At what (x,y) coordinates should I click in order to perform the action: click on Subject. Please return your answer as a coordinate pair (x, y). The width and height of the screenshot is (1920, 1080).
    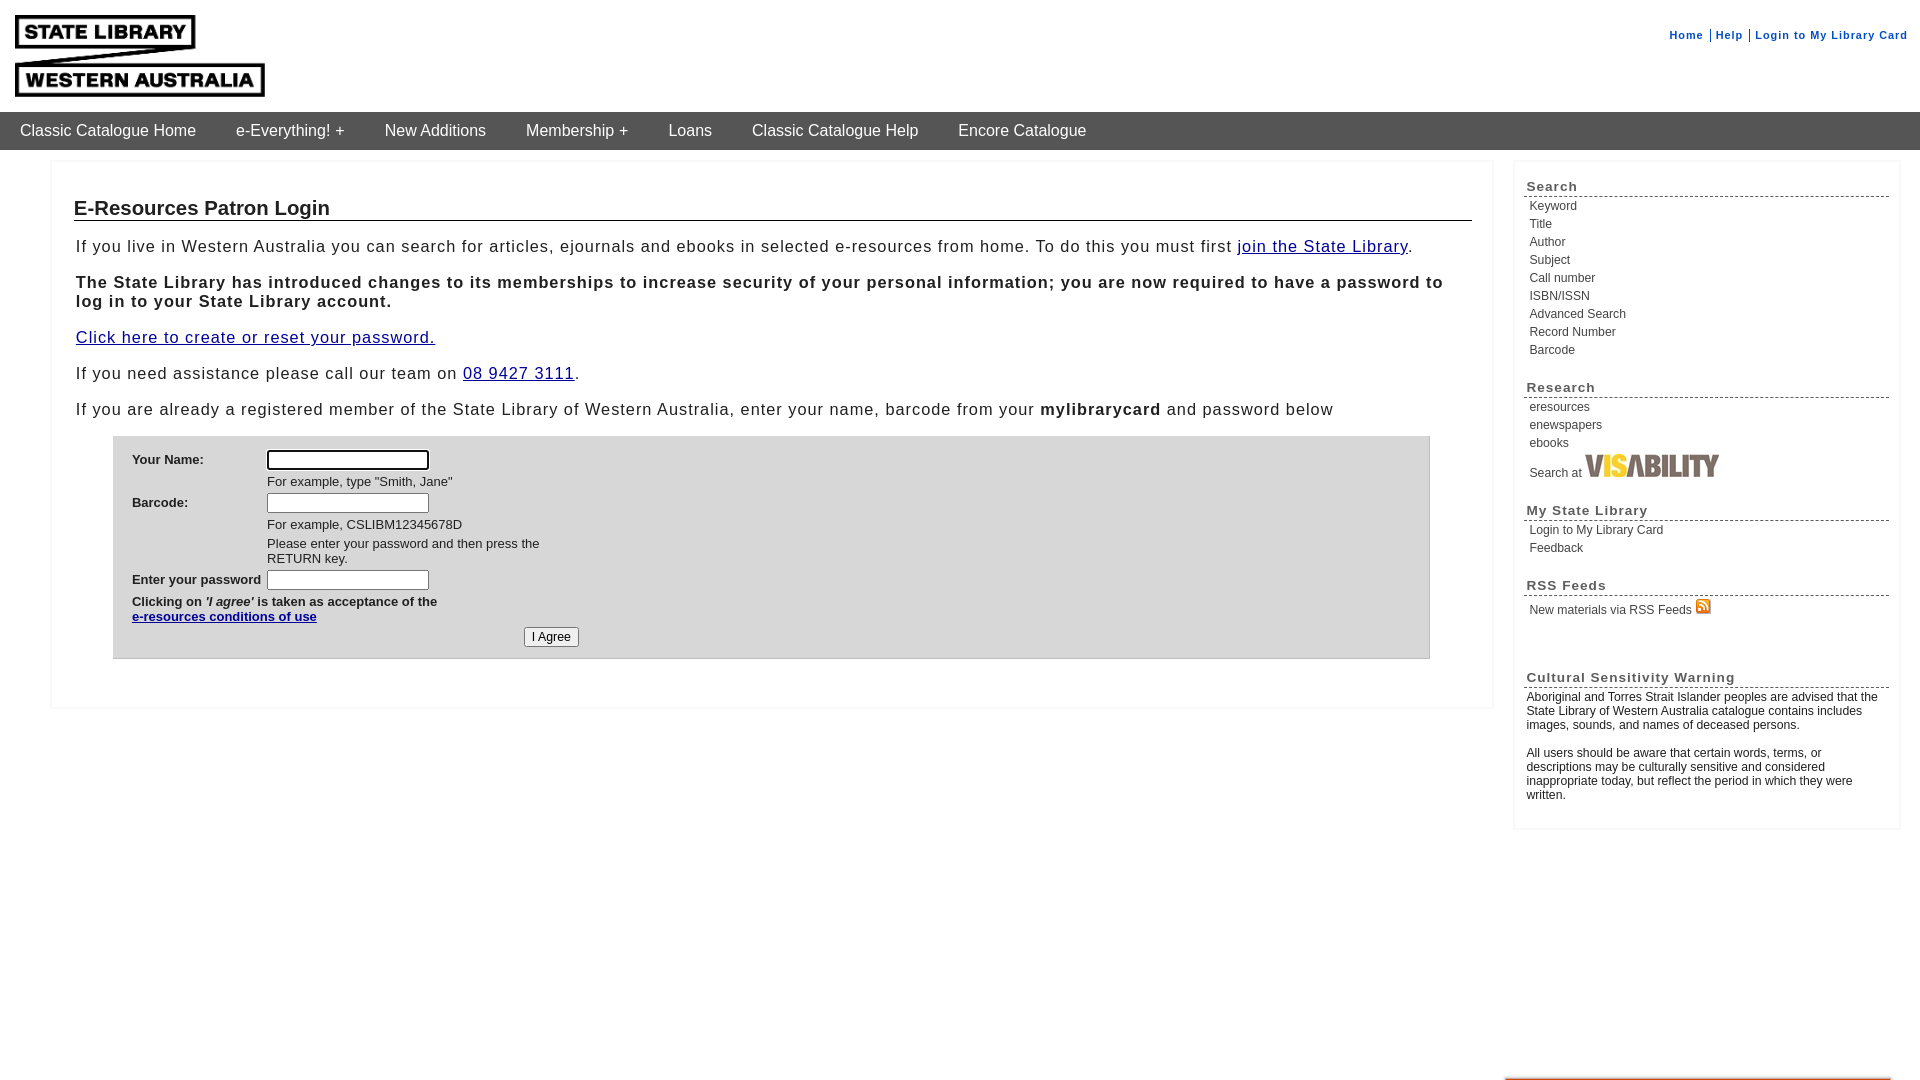
    Looking at the image, I should click on (1708, 260).